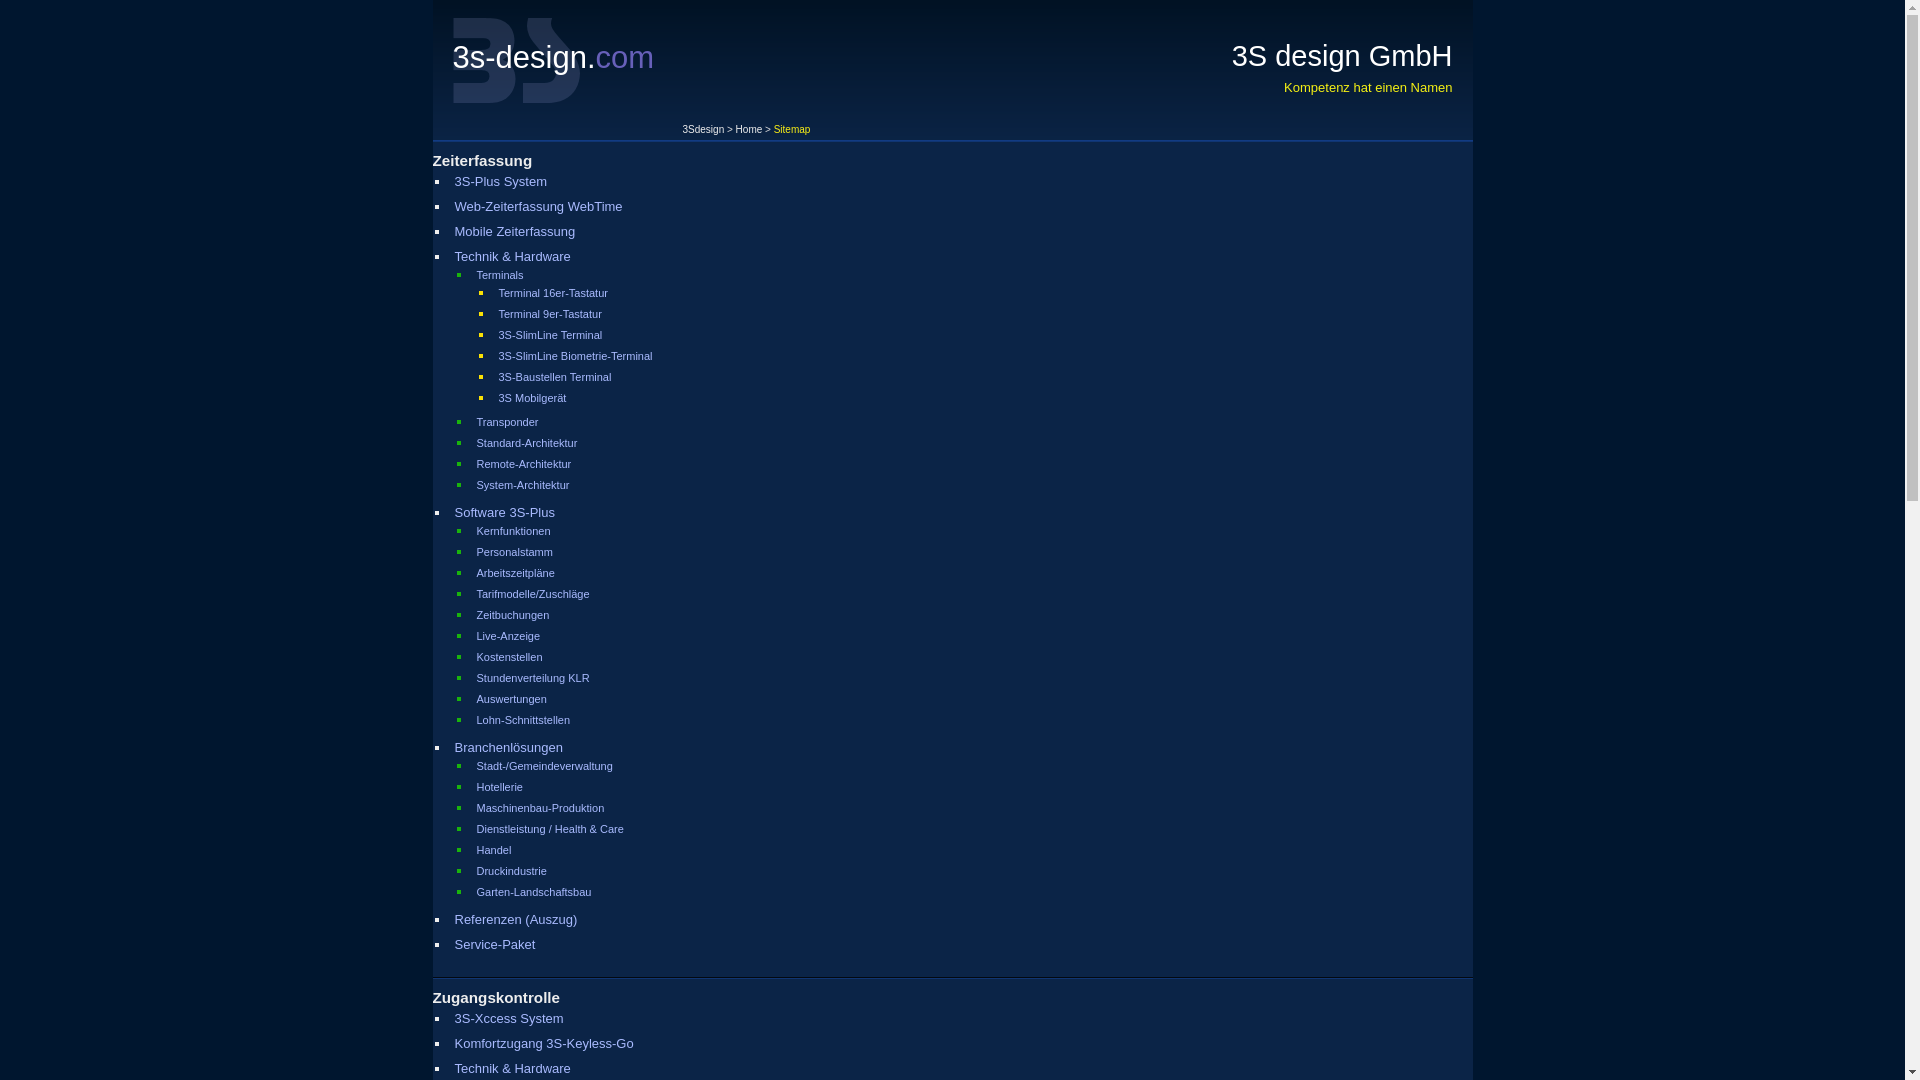 This screenshot has height=1080, width=1920. What do you see at coordinates (513, 531) in the screenshot?
I see `Kernfunktionen` at bounding box center [513, 531].